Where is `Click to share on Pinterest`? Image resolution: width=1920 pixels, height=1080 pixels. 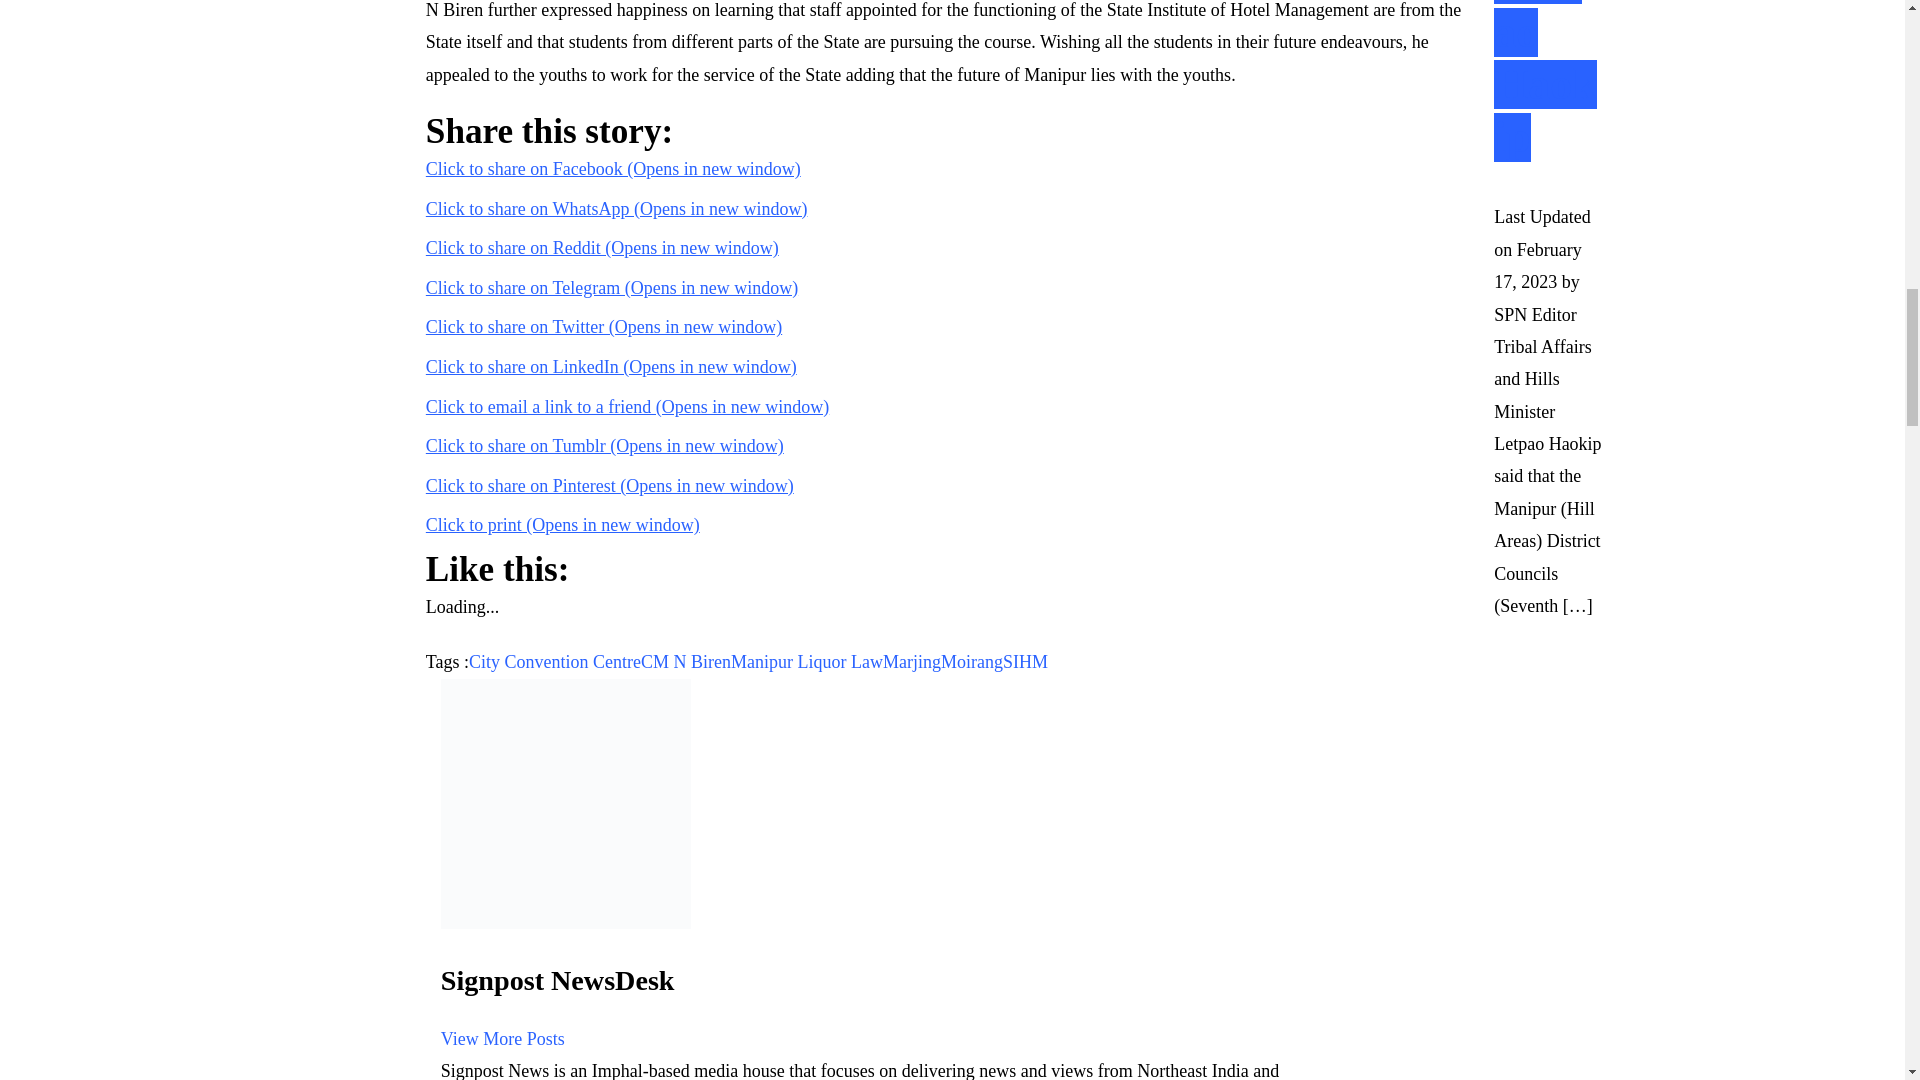 Click to share on Pinterest is located at coordinates (610, 486).